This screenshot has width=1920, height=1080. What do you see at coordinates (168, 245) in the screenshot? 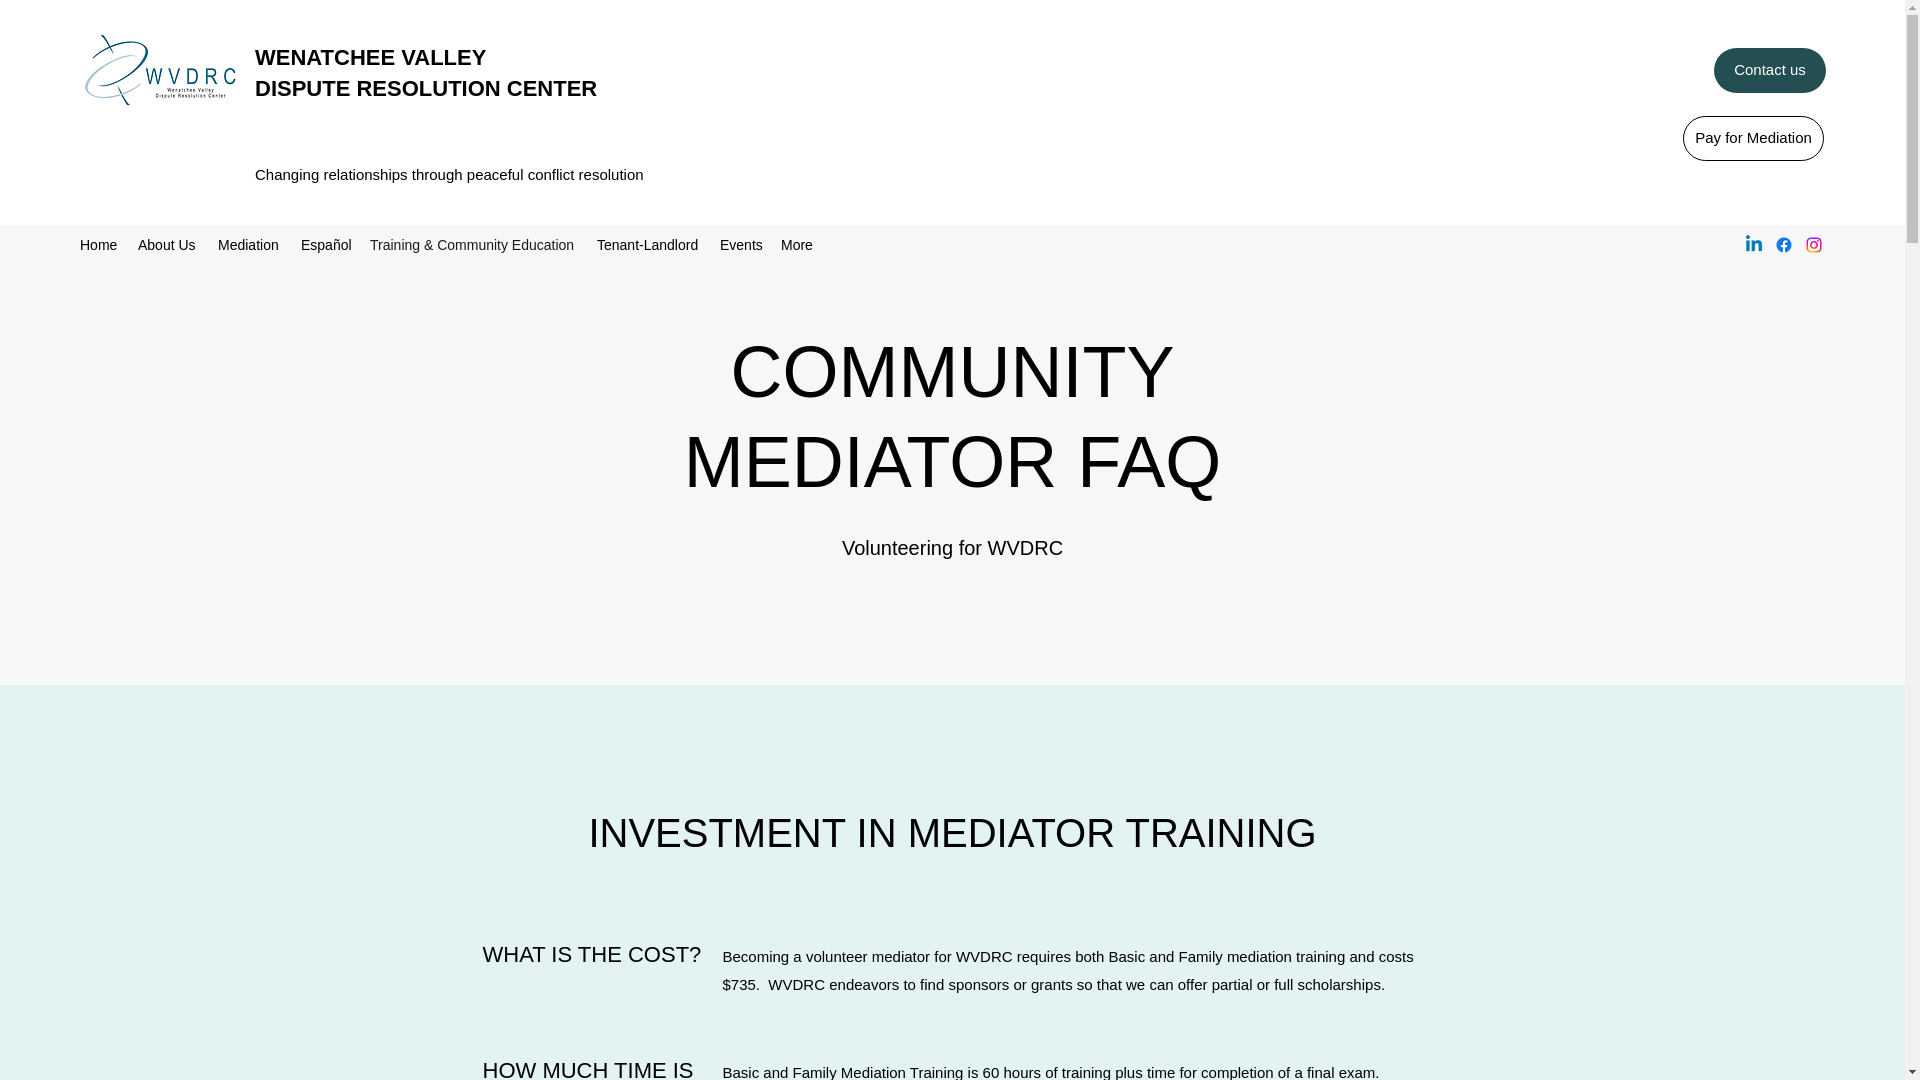
I see `About Us` at bounding box center [168, 245].